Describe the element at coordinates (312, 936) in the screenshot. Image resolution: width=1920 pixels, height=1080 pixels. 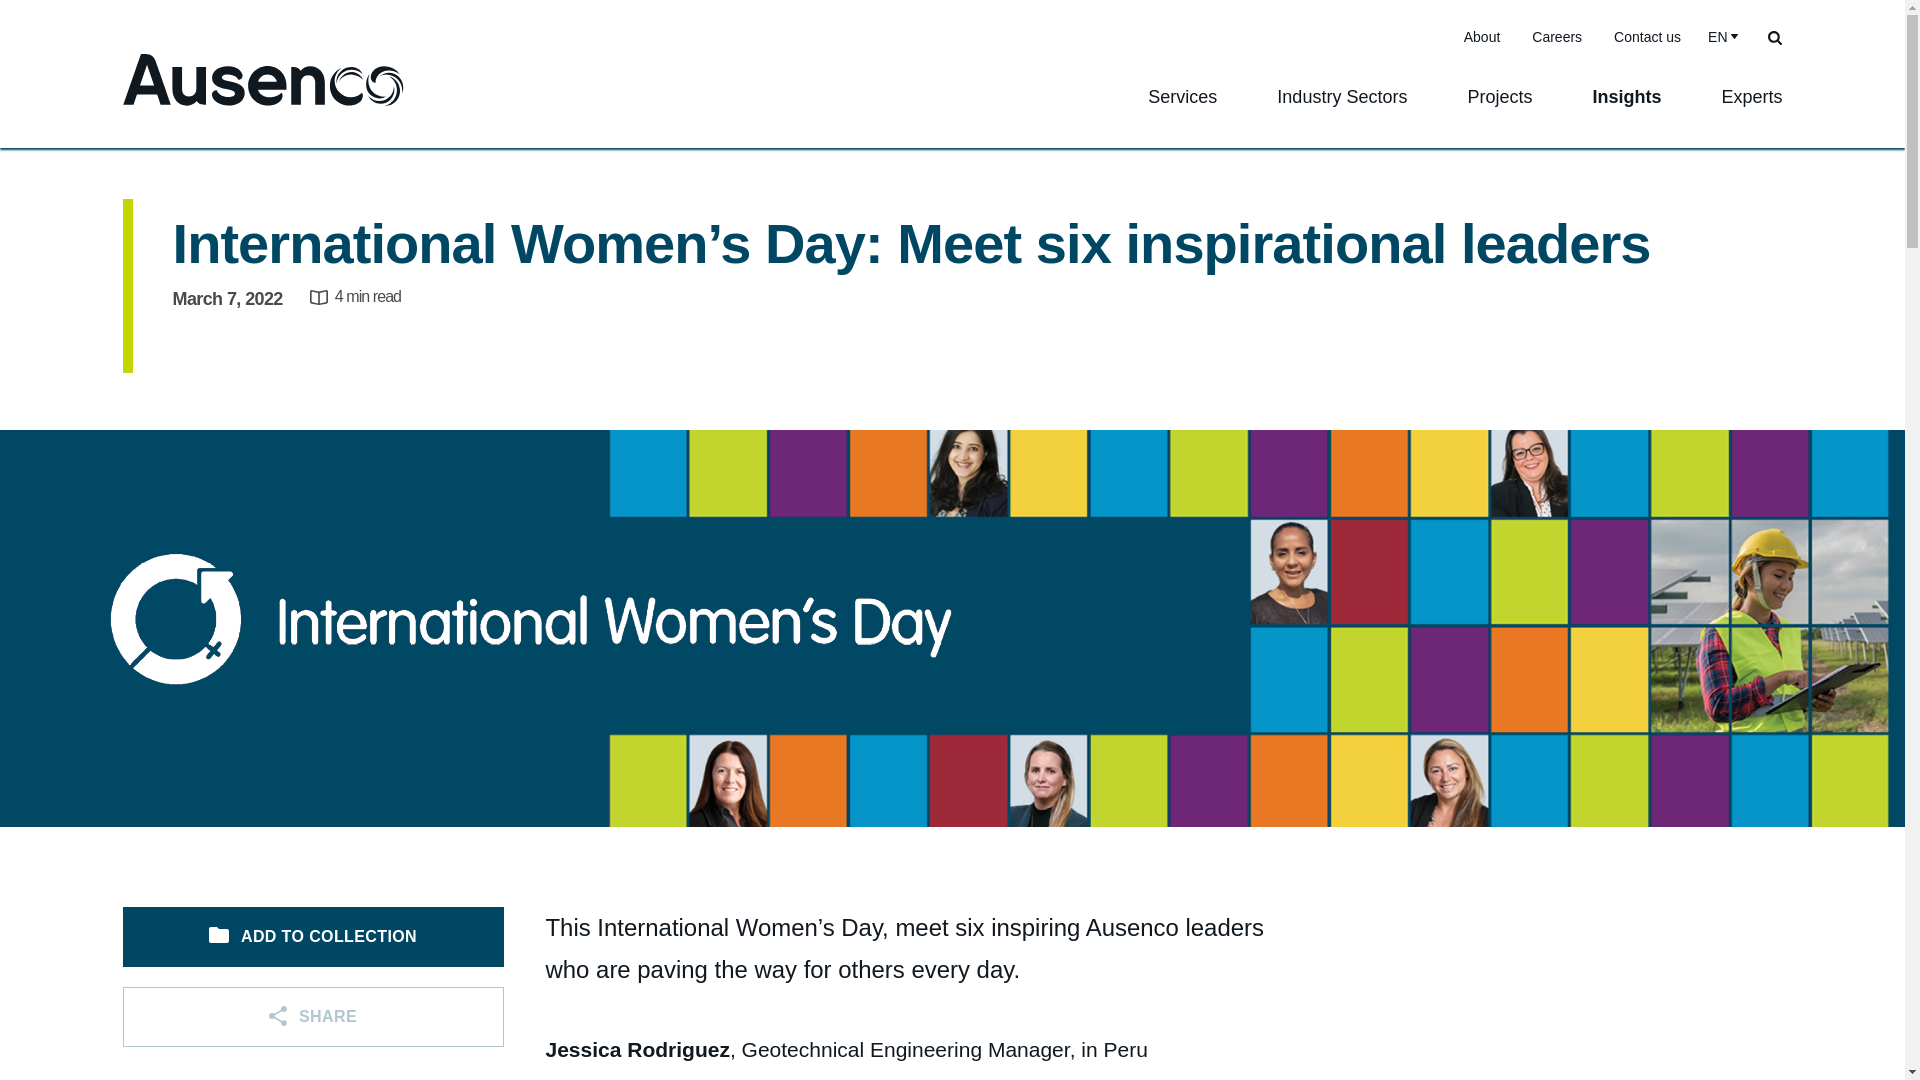
I see `ADD TO COLLECTION` at that location.